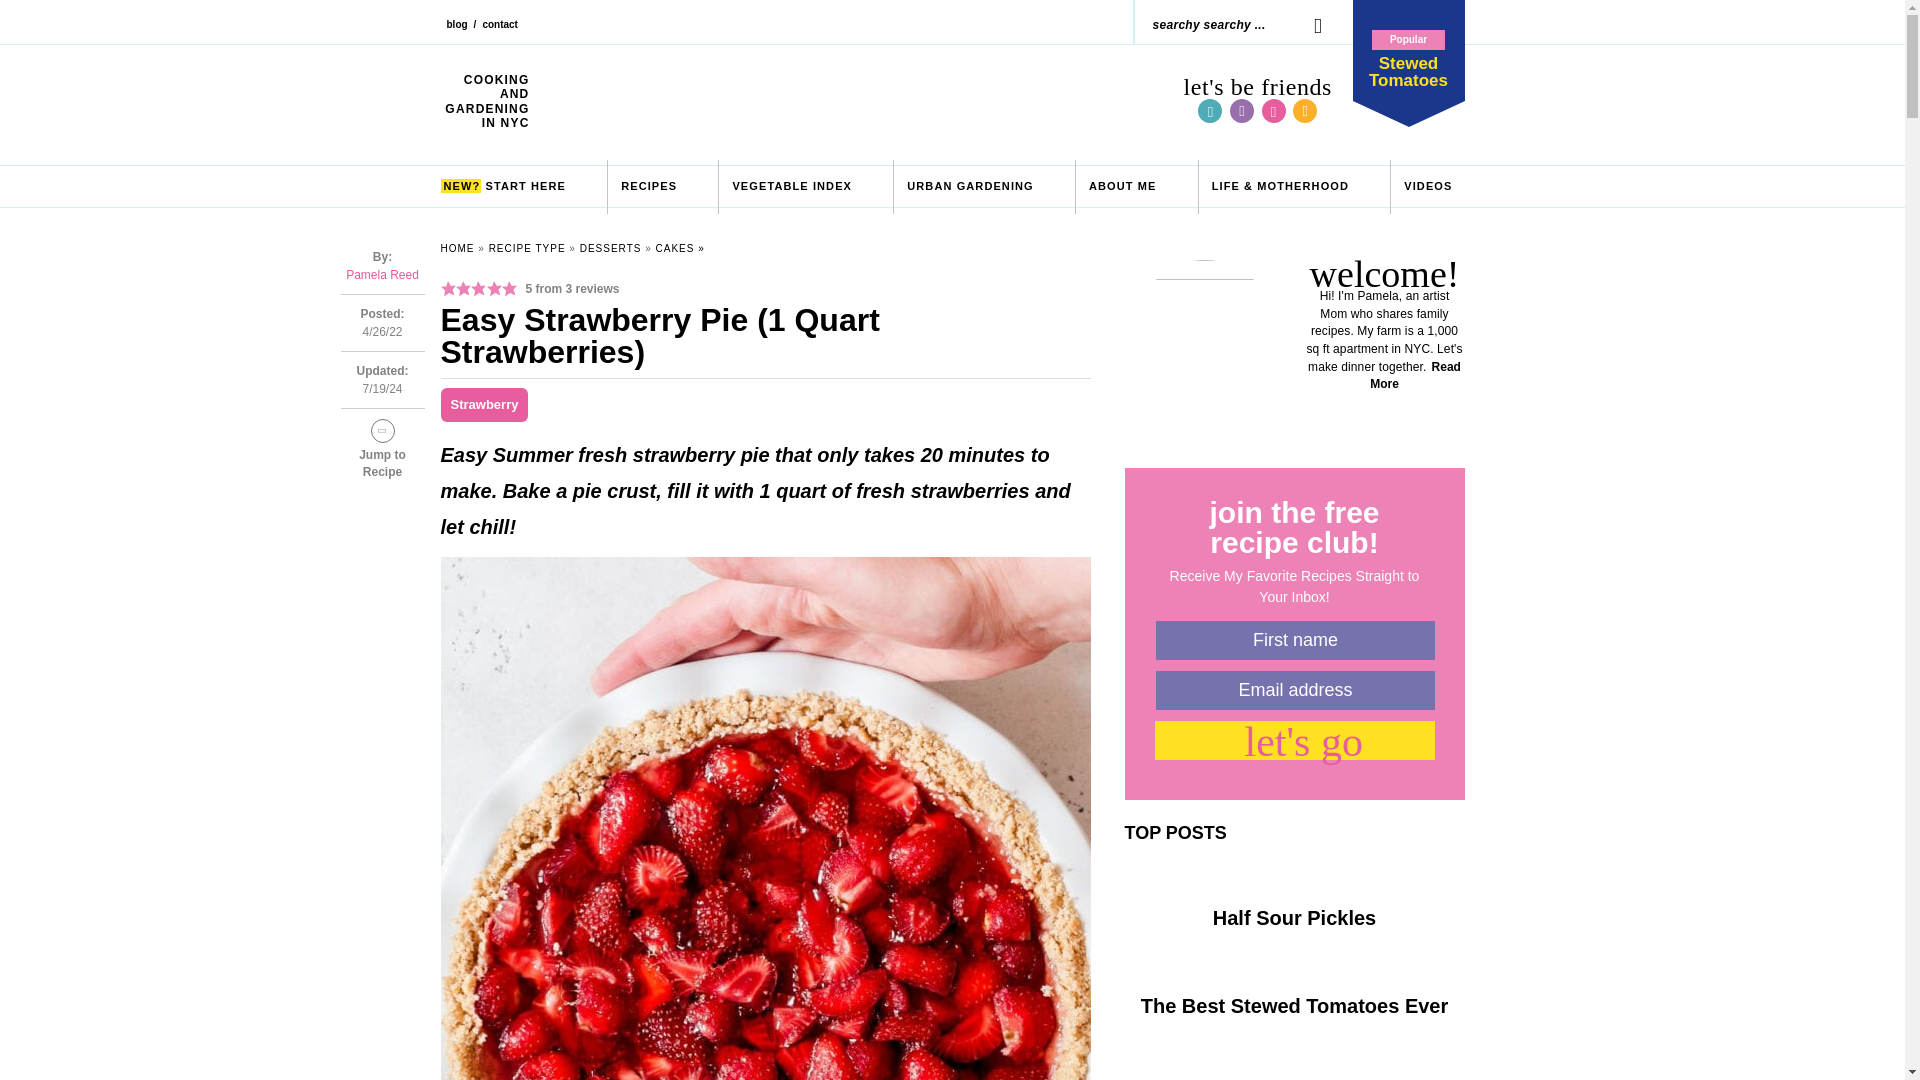  What do you see at coordinates (500, 31) in the screenshot?
I see `Skip to primary navigation` at bounding box center [500, 31].